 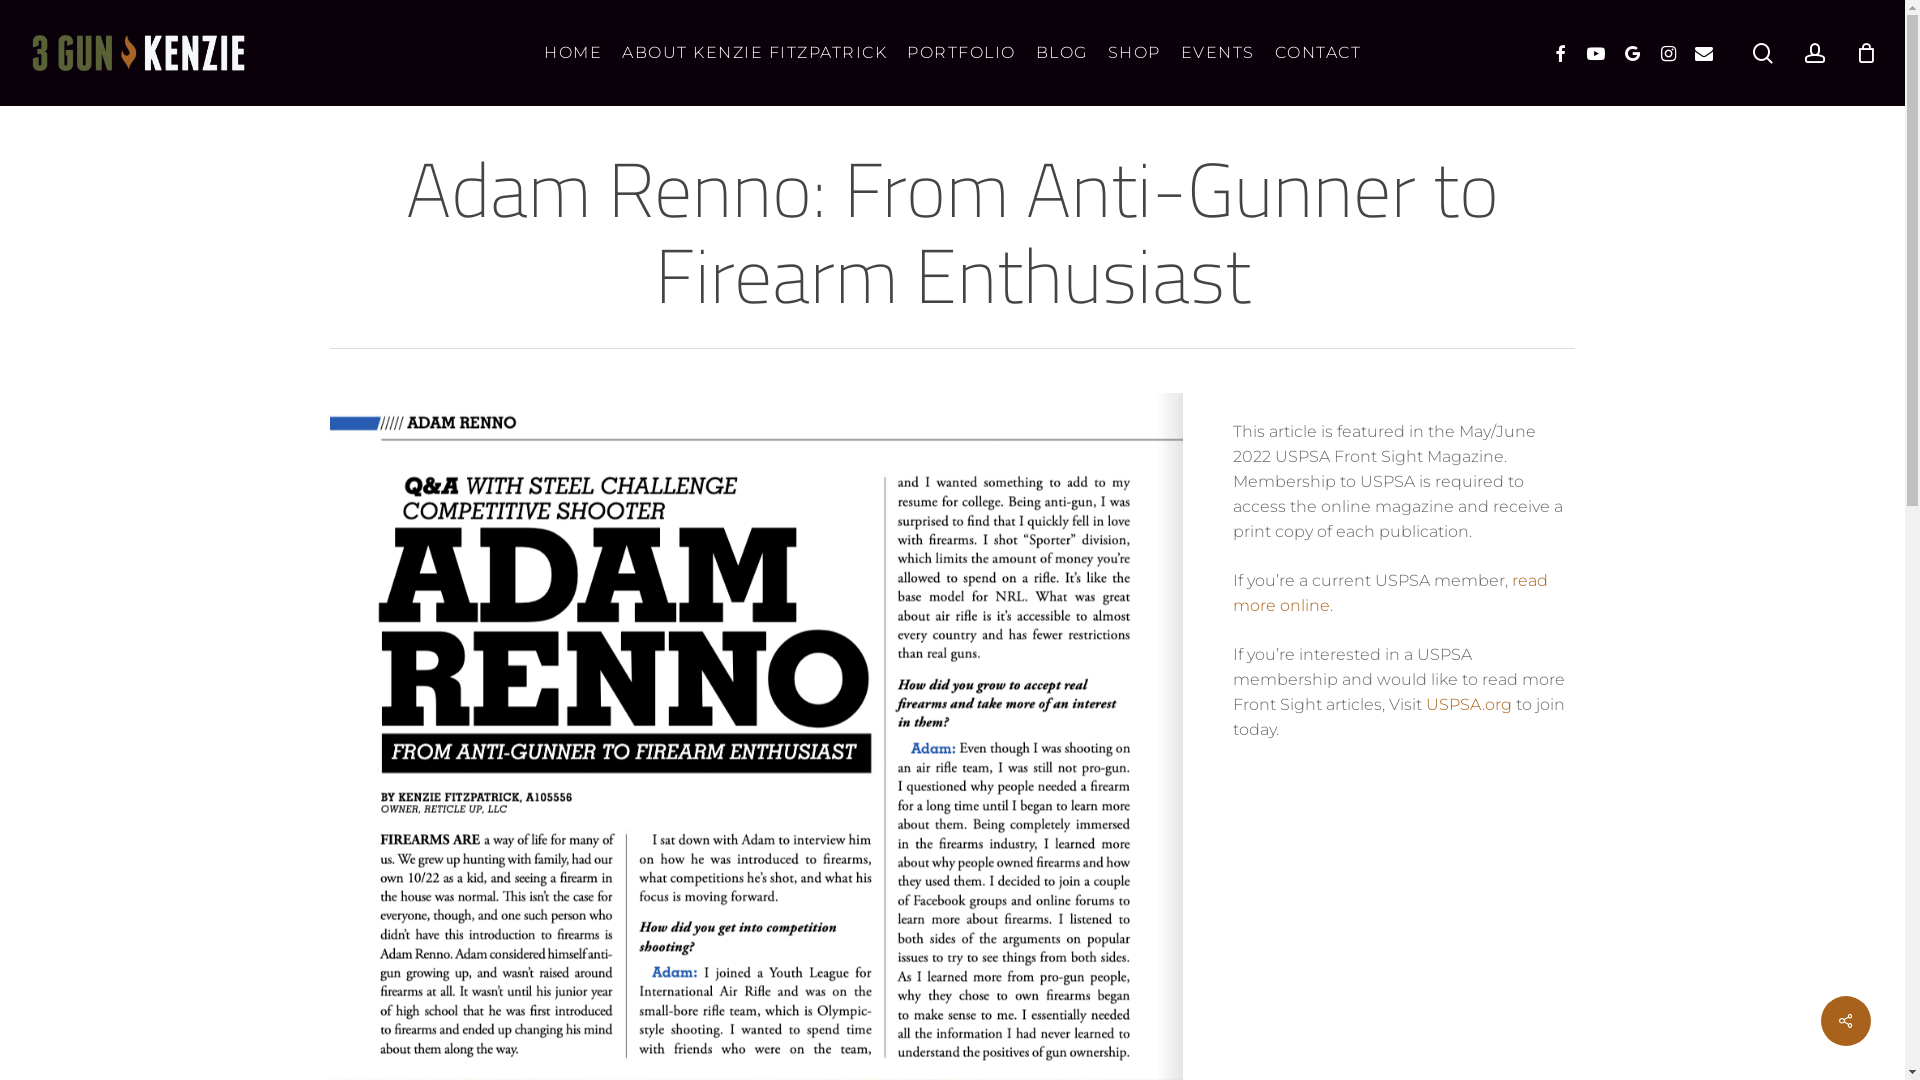 I want to click on search, so click(x=1763, y=52).